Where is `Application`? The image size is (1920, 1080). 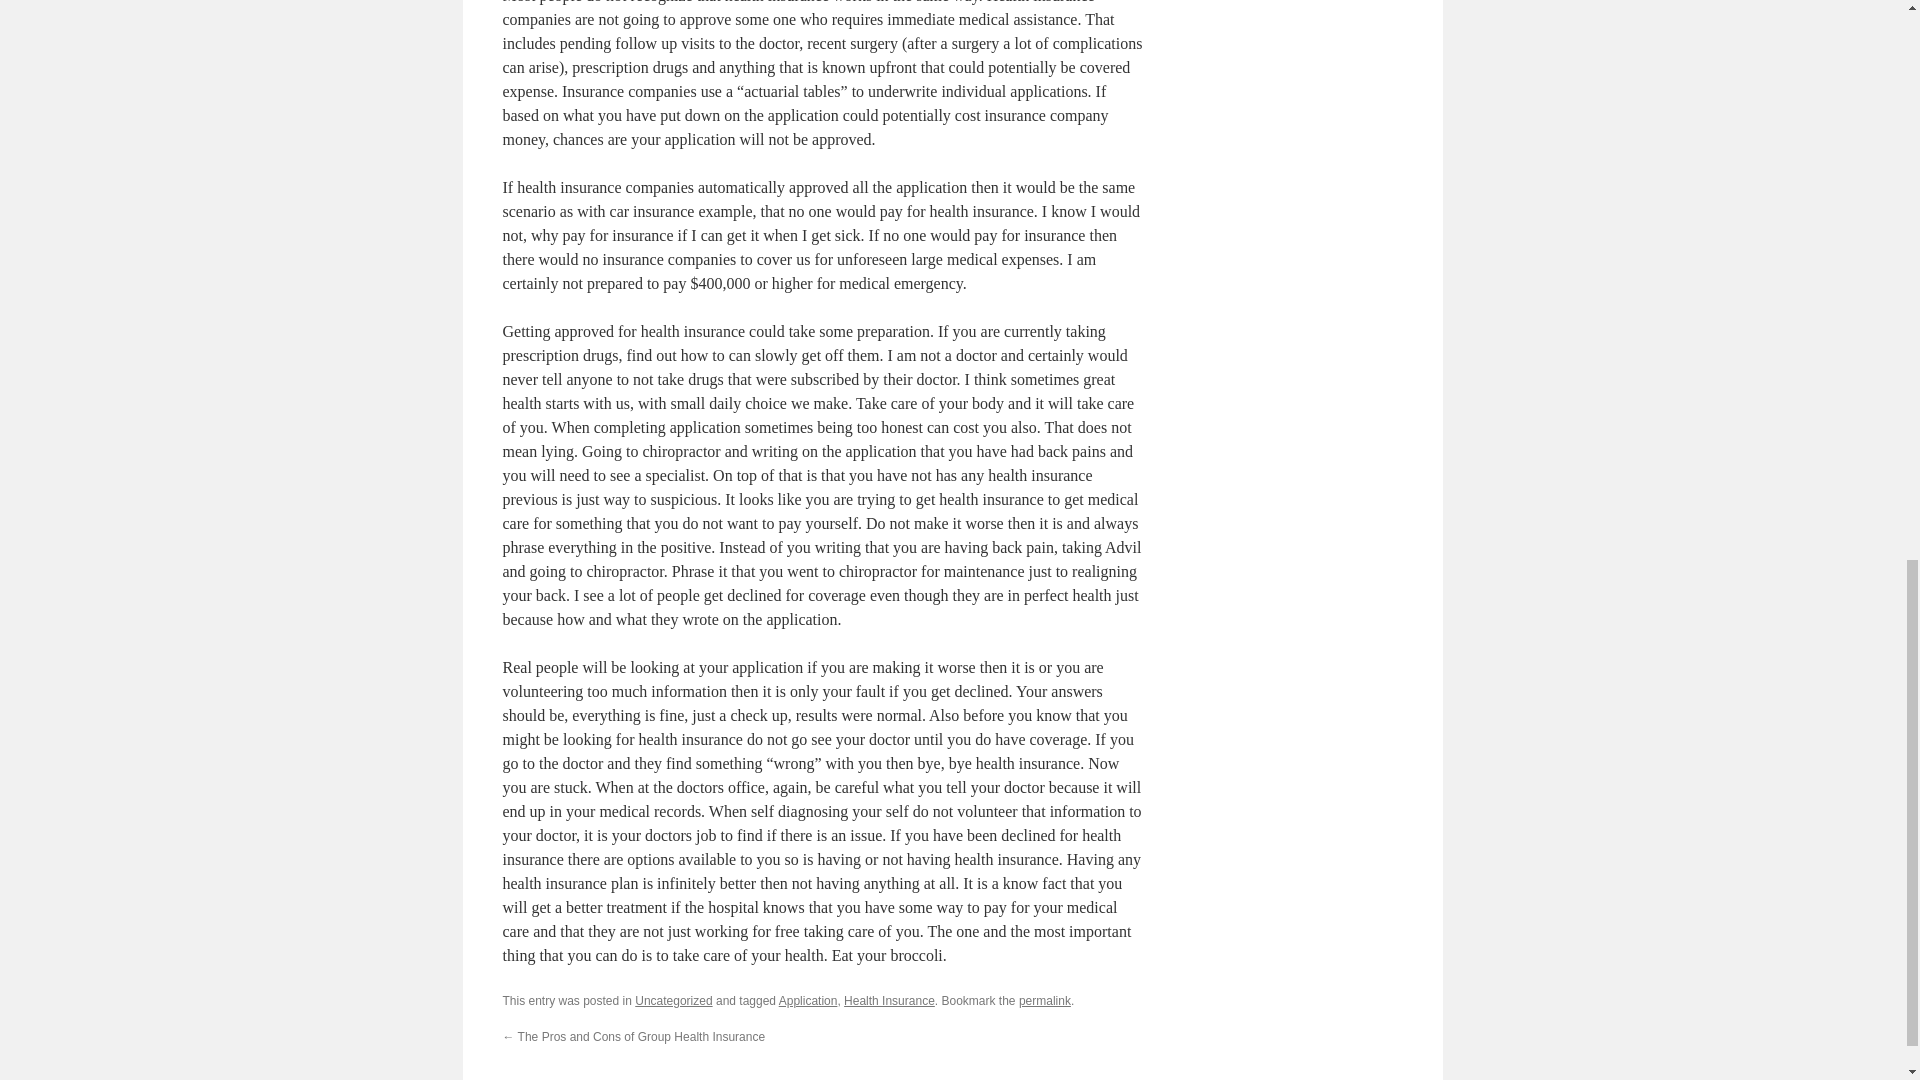 Application is located at coordinates (808, 1000).